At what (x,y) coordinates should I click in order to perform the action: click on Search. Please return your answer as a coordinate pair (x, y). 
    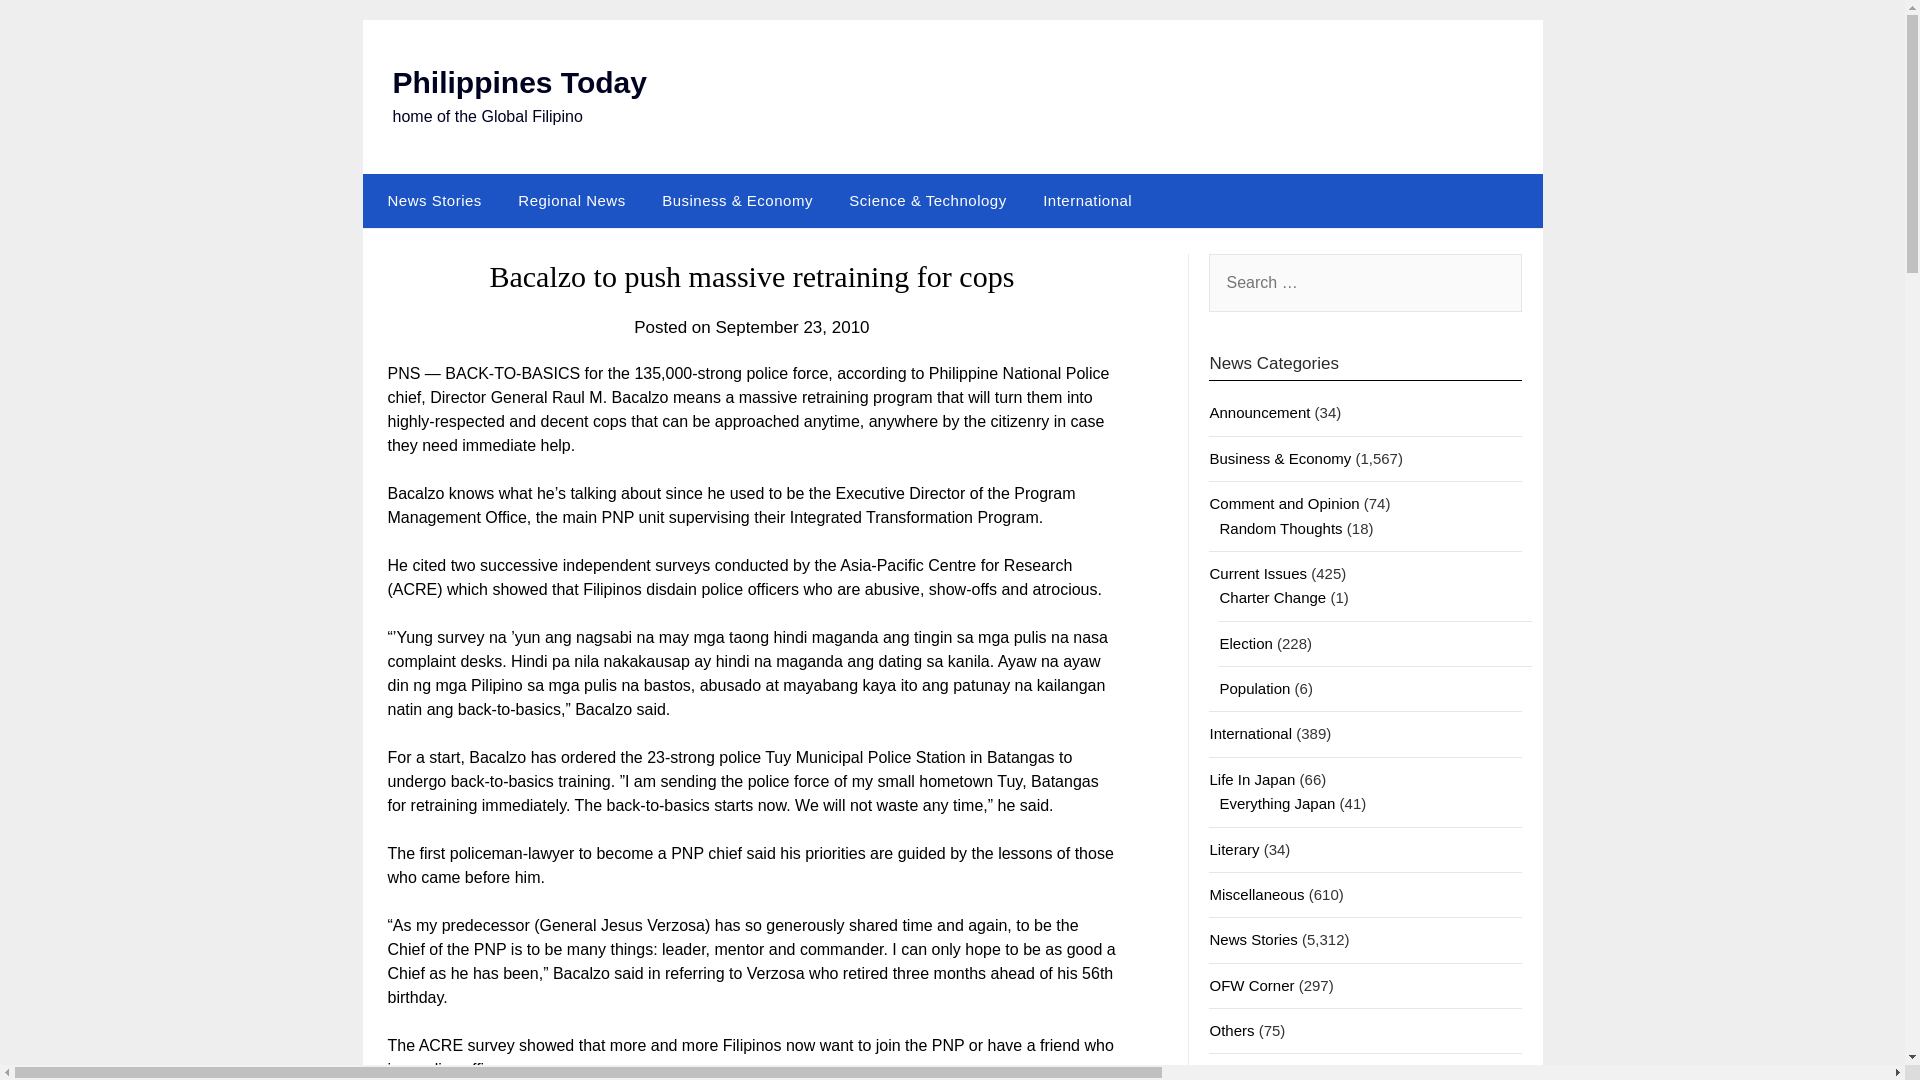
    Looking at the image, I should click on (50, 29).